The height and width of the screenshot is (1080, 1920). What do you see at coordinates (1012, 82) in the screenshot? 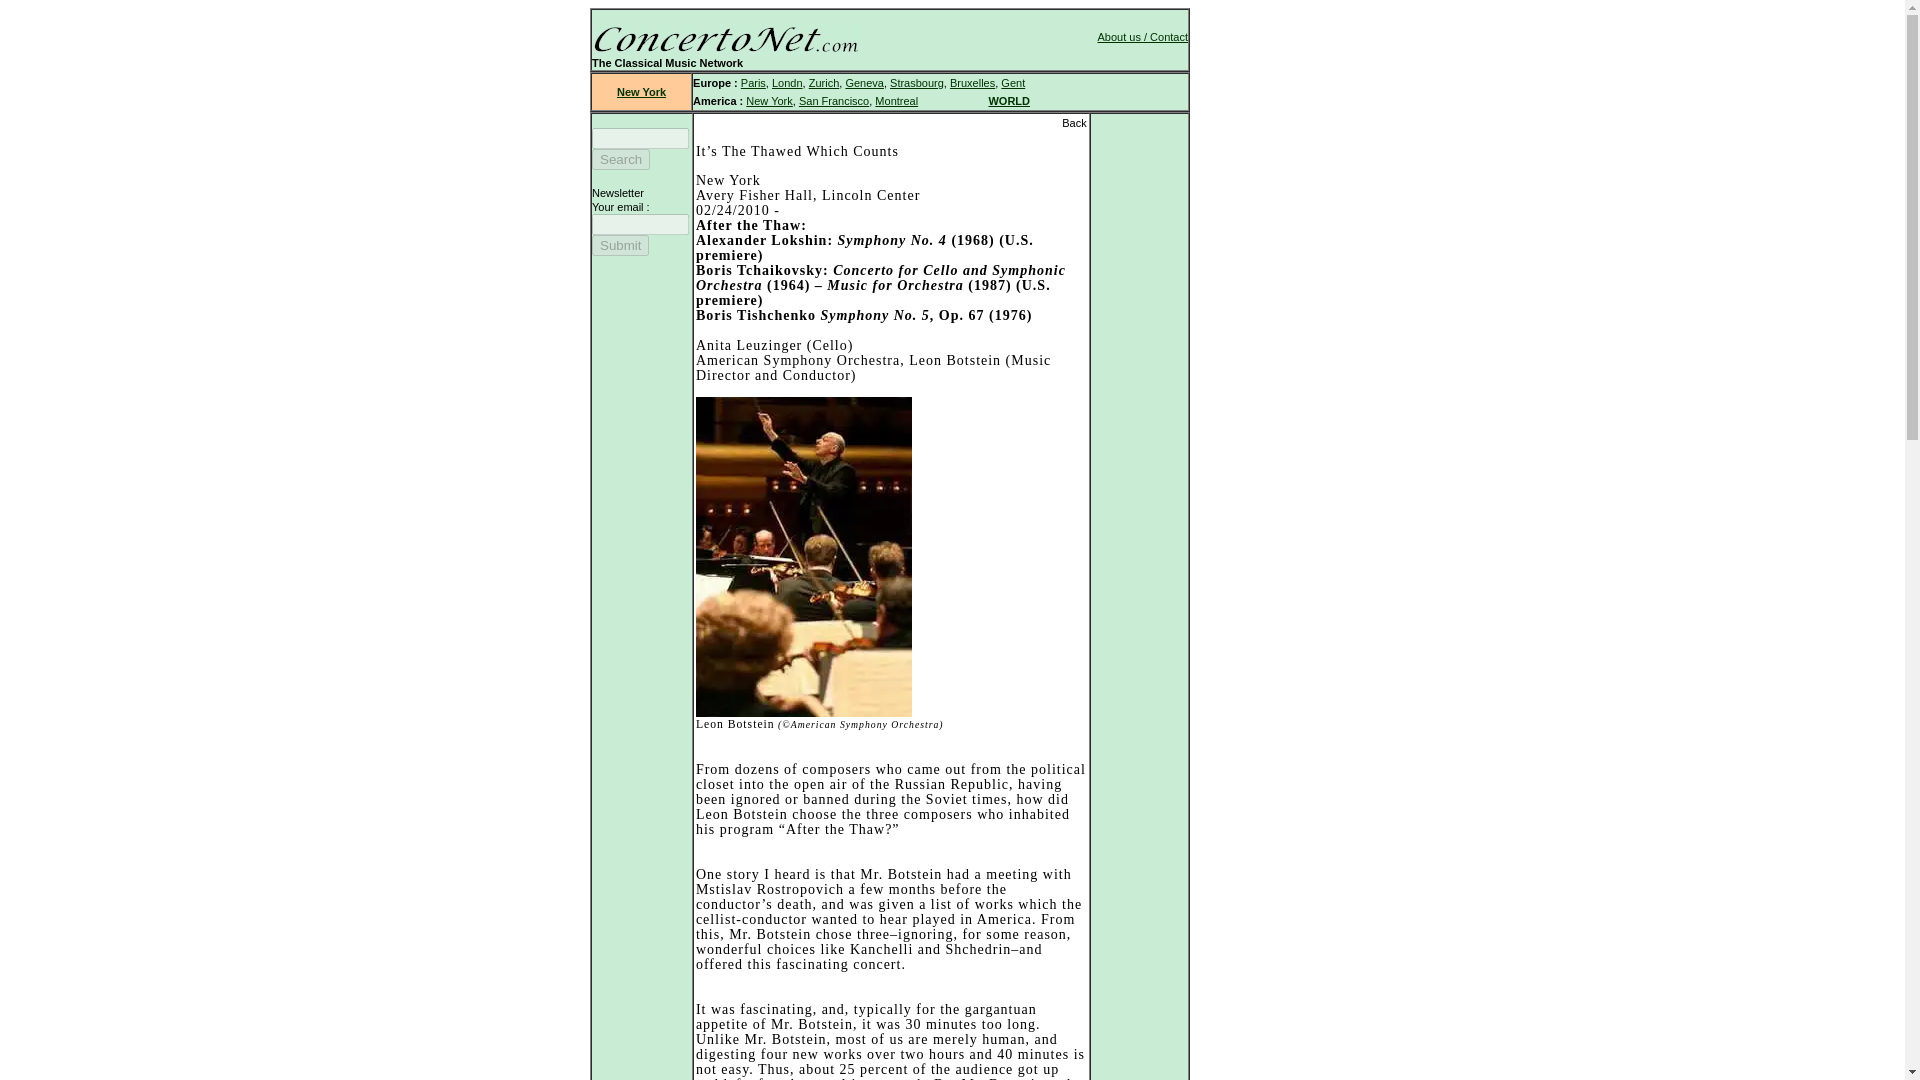
I see `Gent` at bounding box center [1012, 82].